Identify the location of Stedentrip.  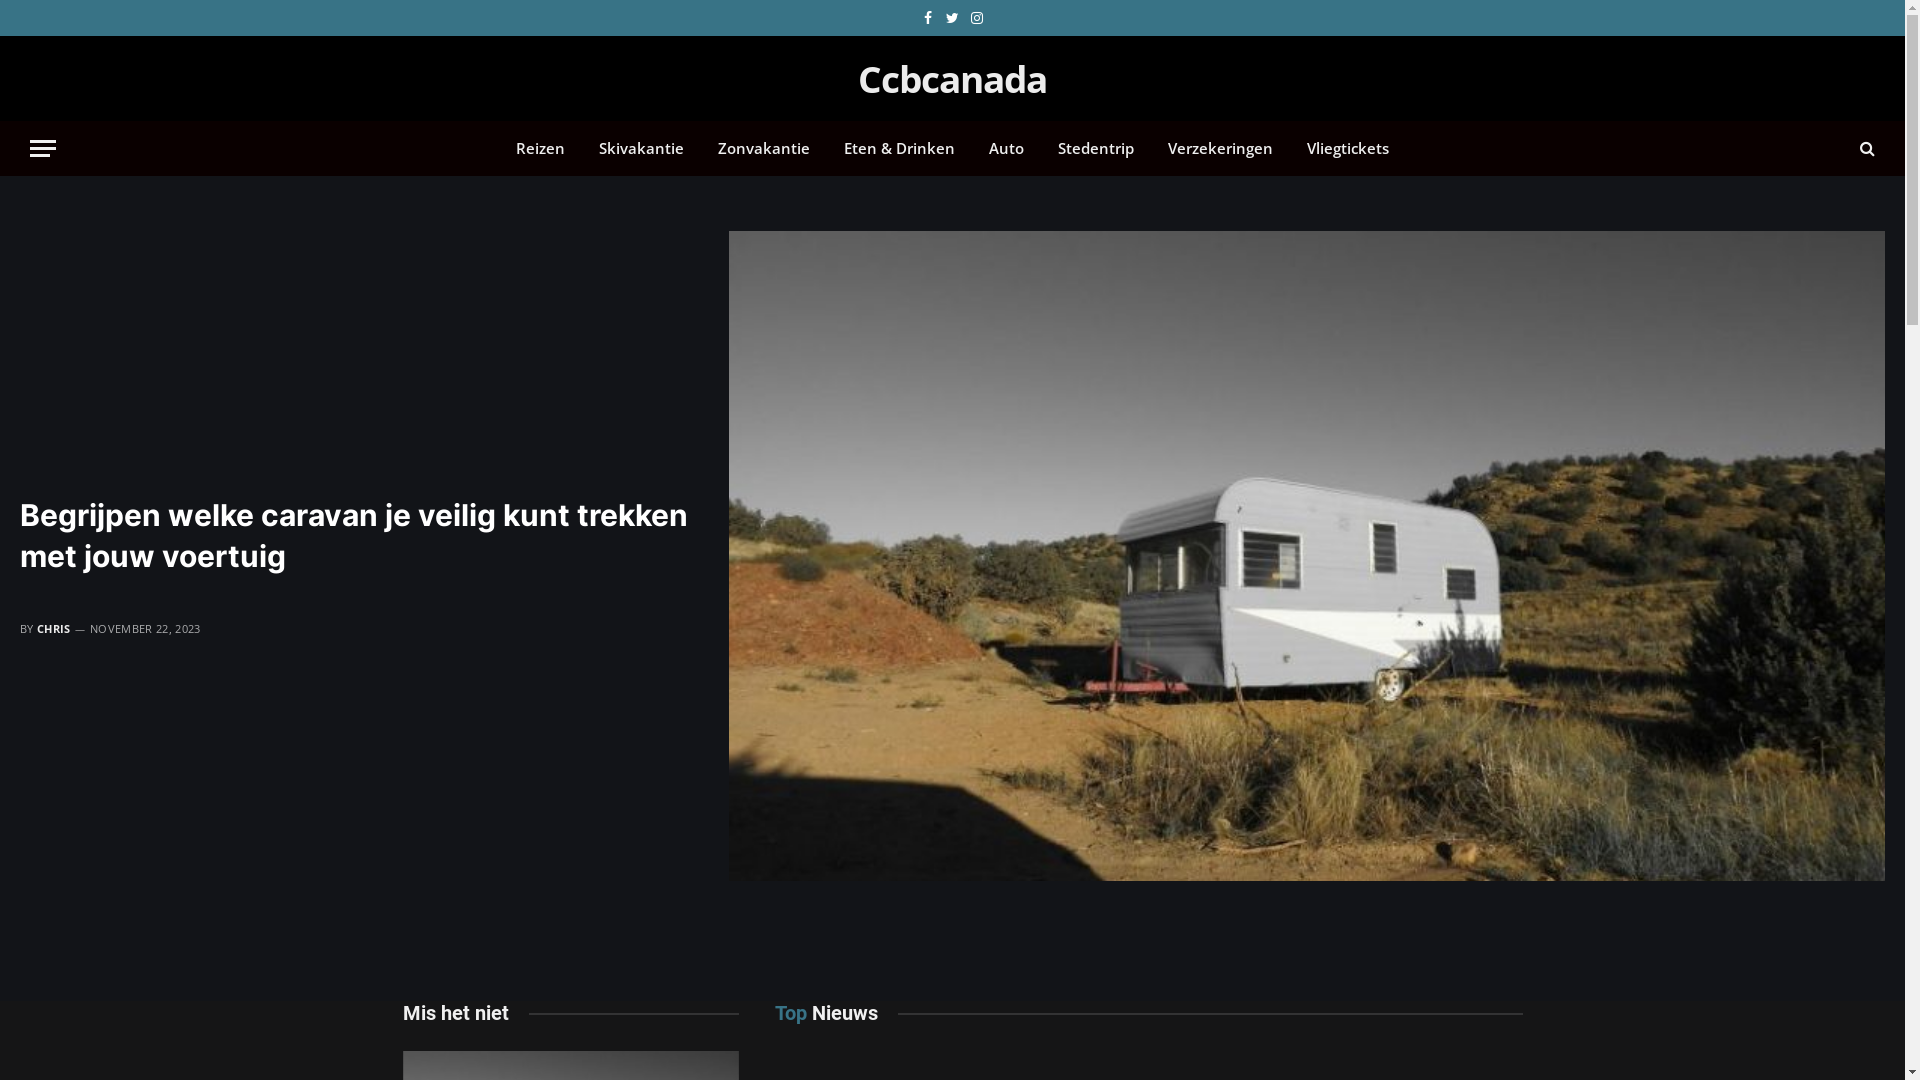
(1096, 148).